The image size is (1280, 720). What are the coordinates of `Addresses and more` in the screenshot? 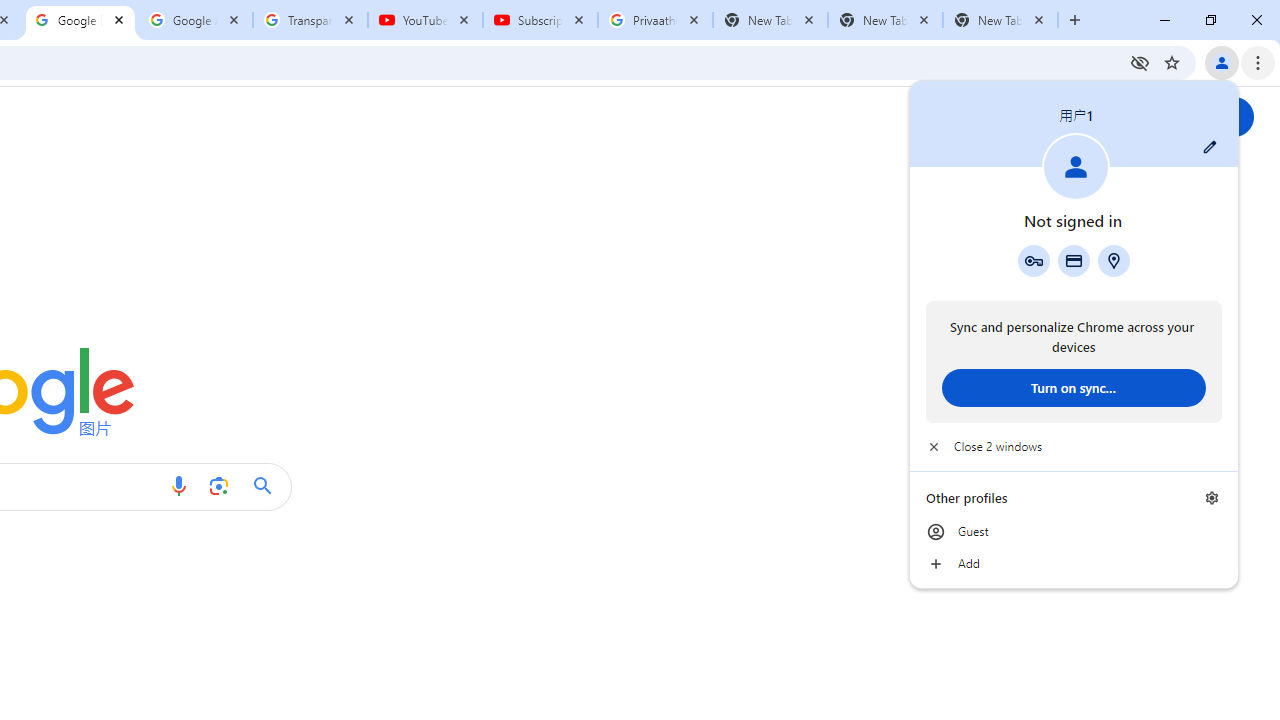 It's located at (1114, 260).